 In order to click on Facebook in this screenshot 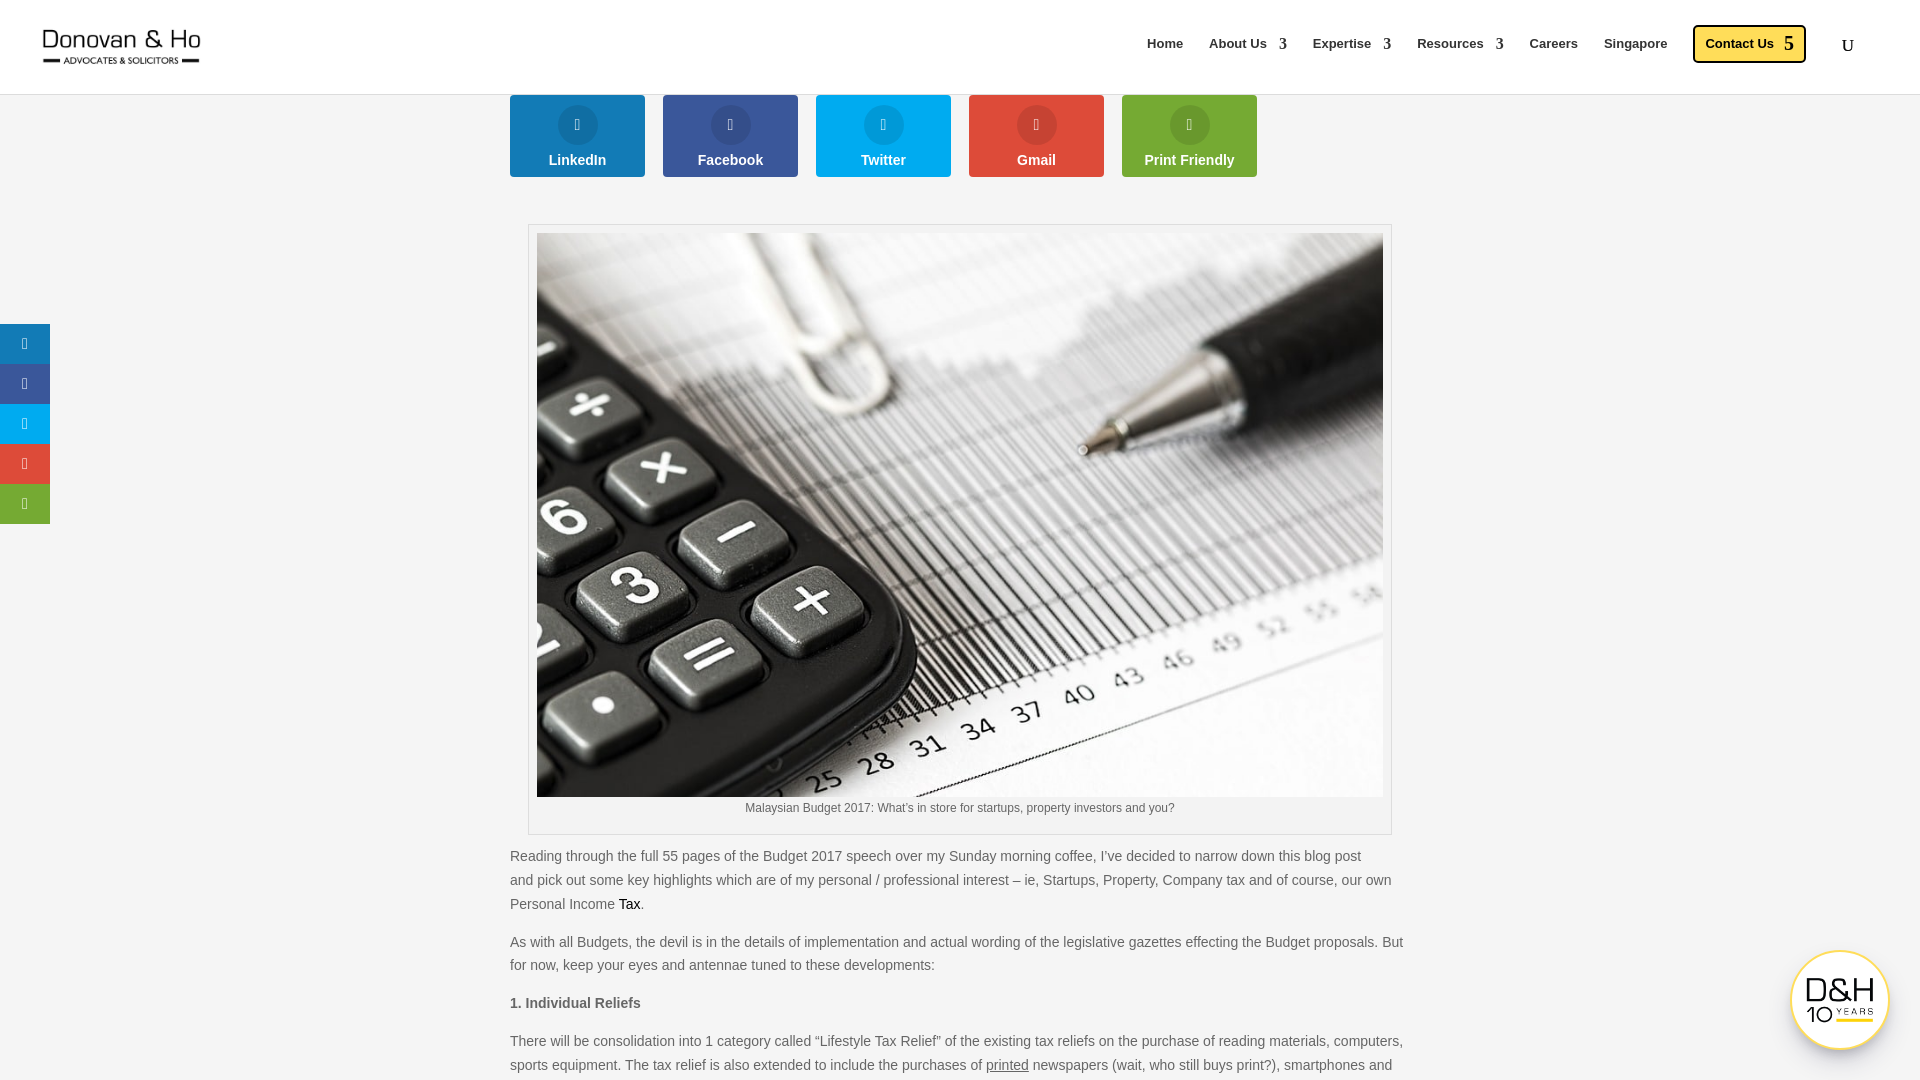, I will do `click(730, 136)`.